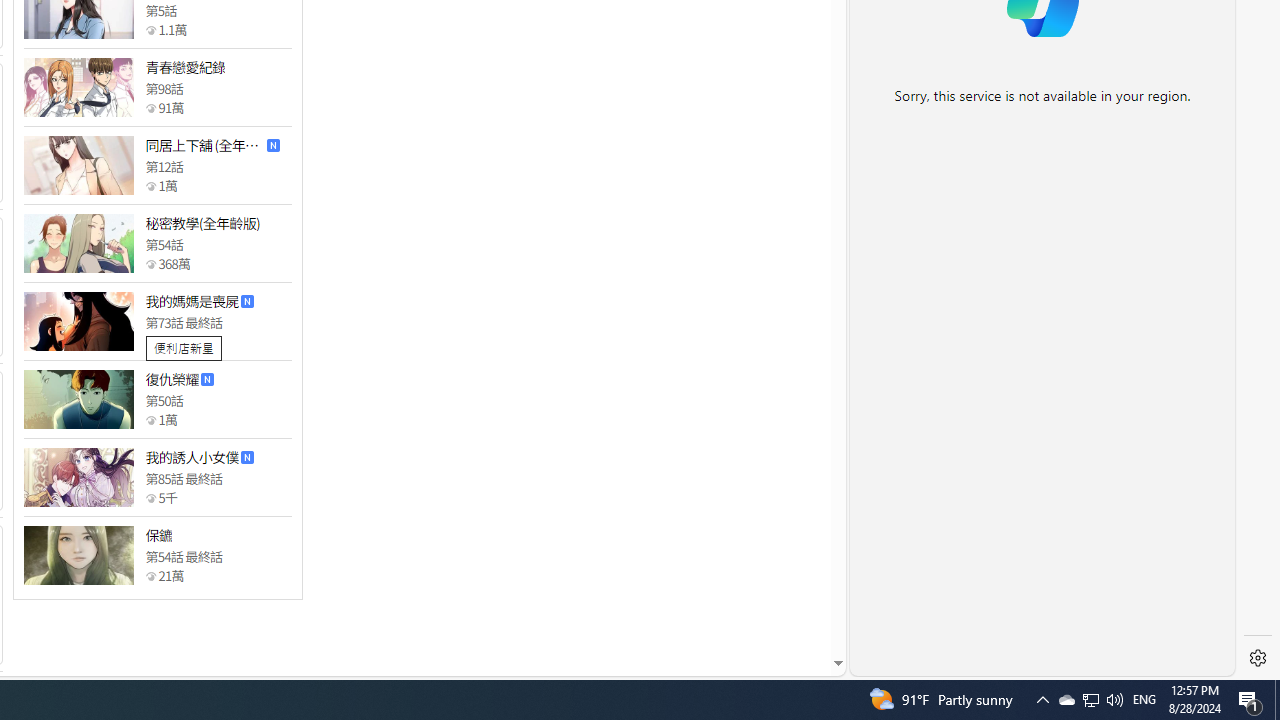  What do you see at coordinates (150, 576) in the screenshot?
I see `Class: epicon_starpoint` at bounding box center [150, 576].